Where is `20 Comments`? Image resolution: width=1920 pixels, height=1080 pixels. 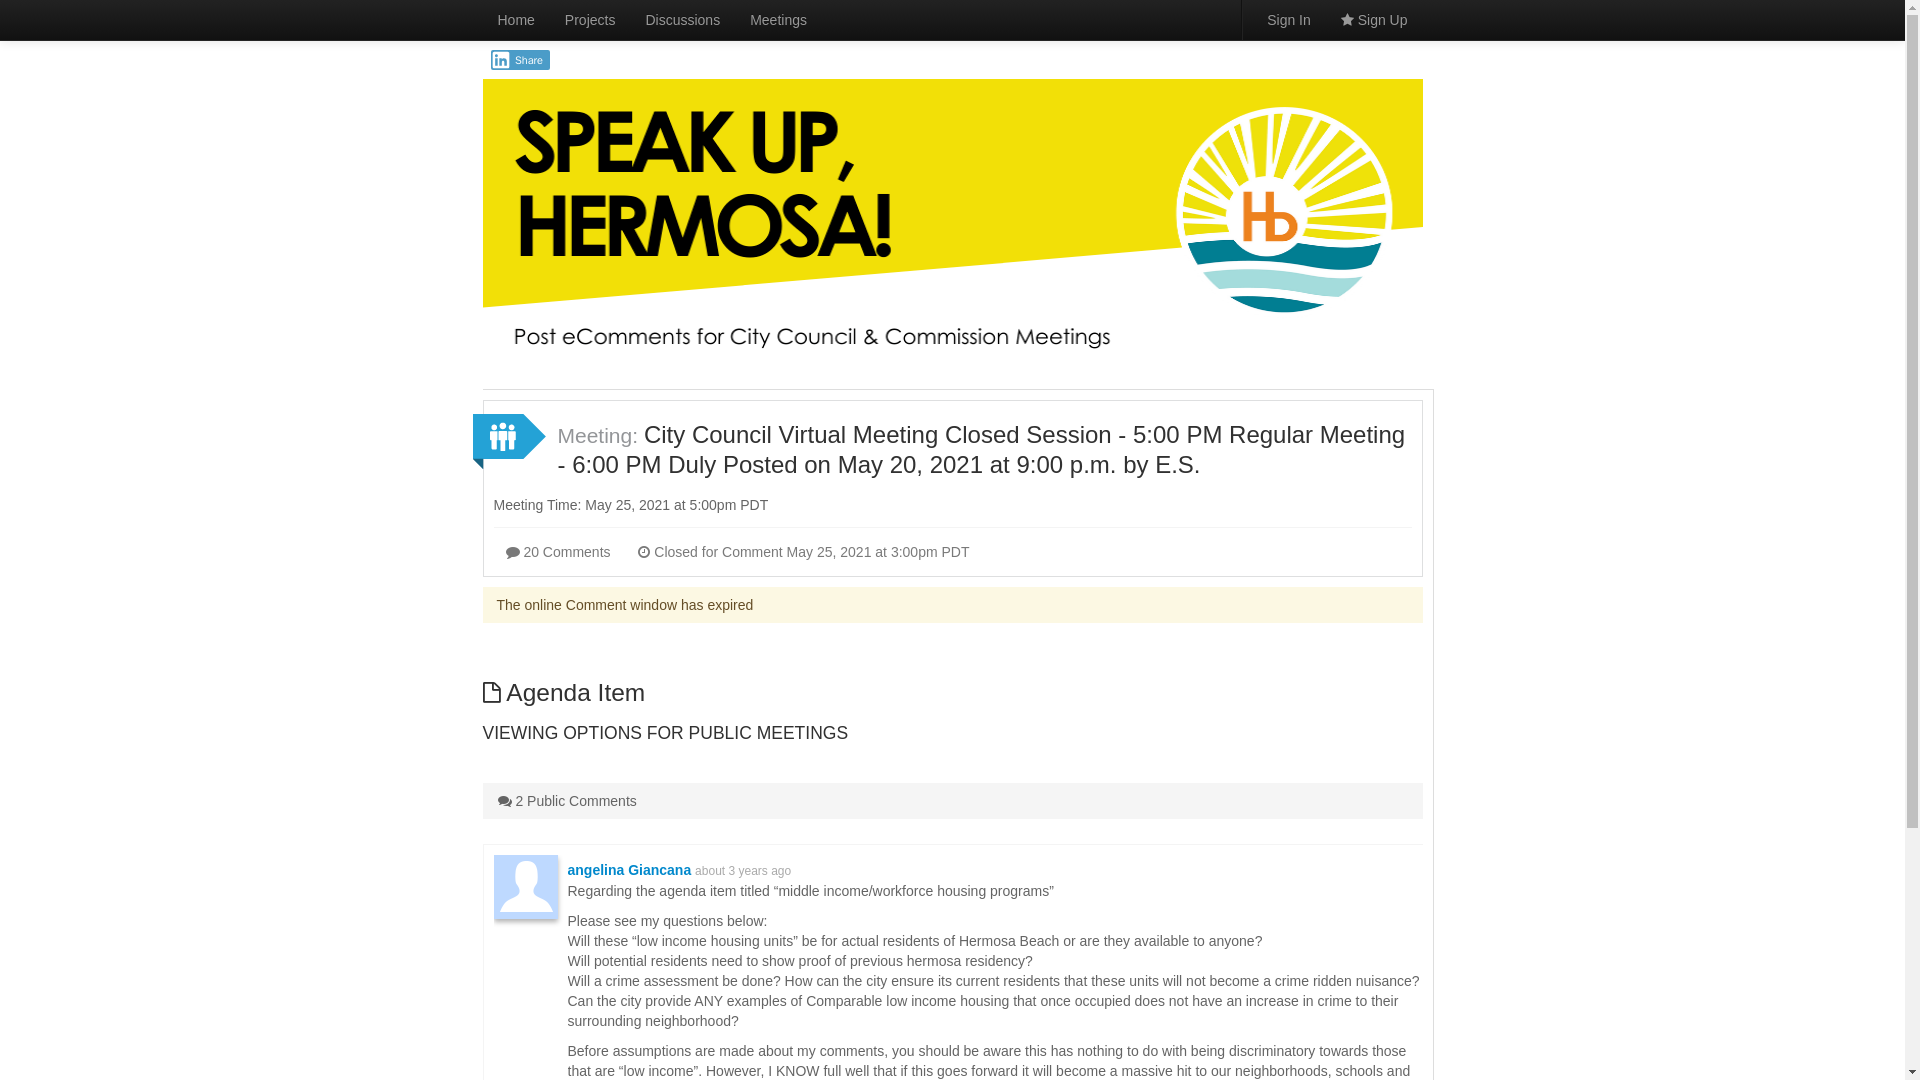 20 Comments is located at coordinates (558, 551).